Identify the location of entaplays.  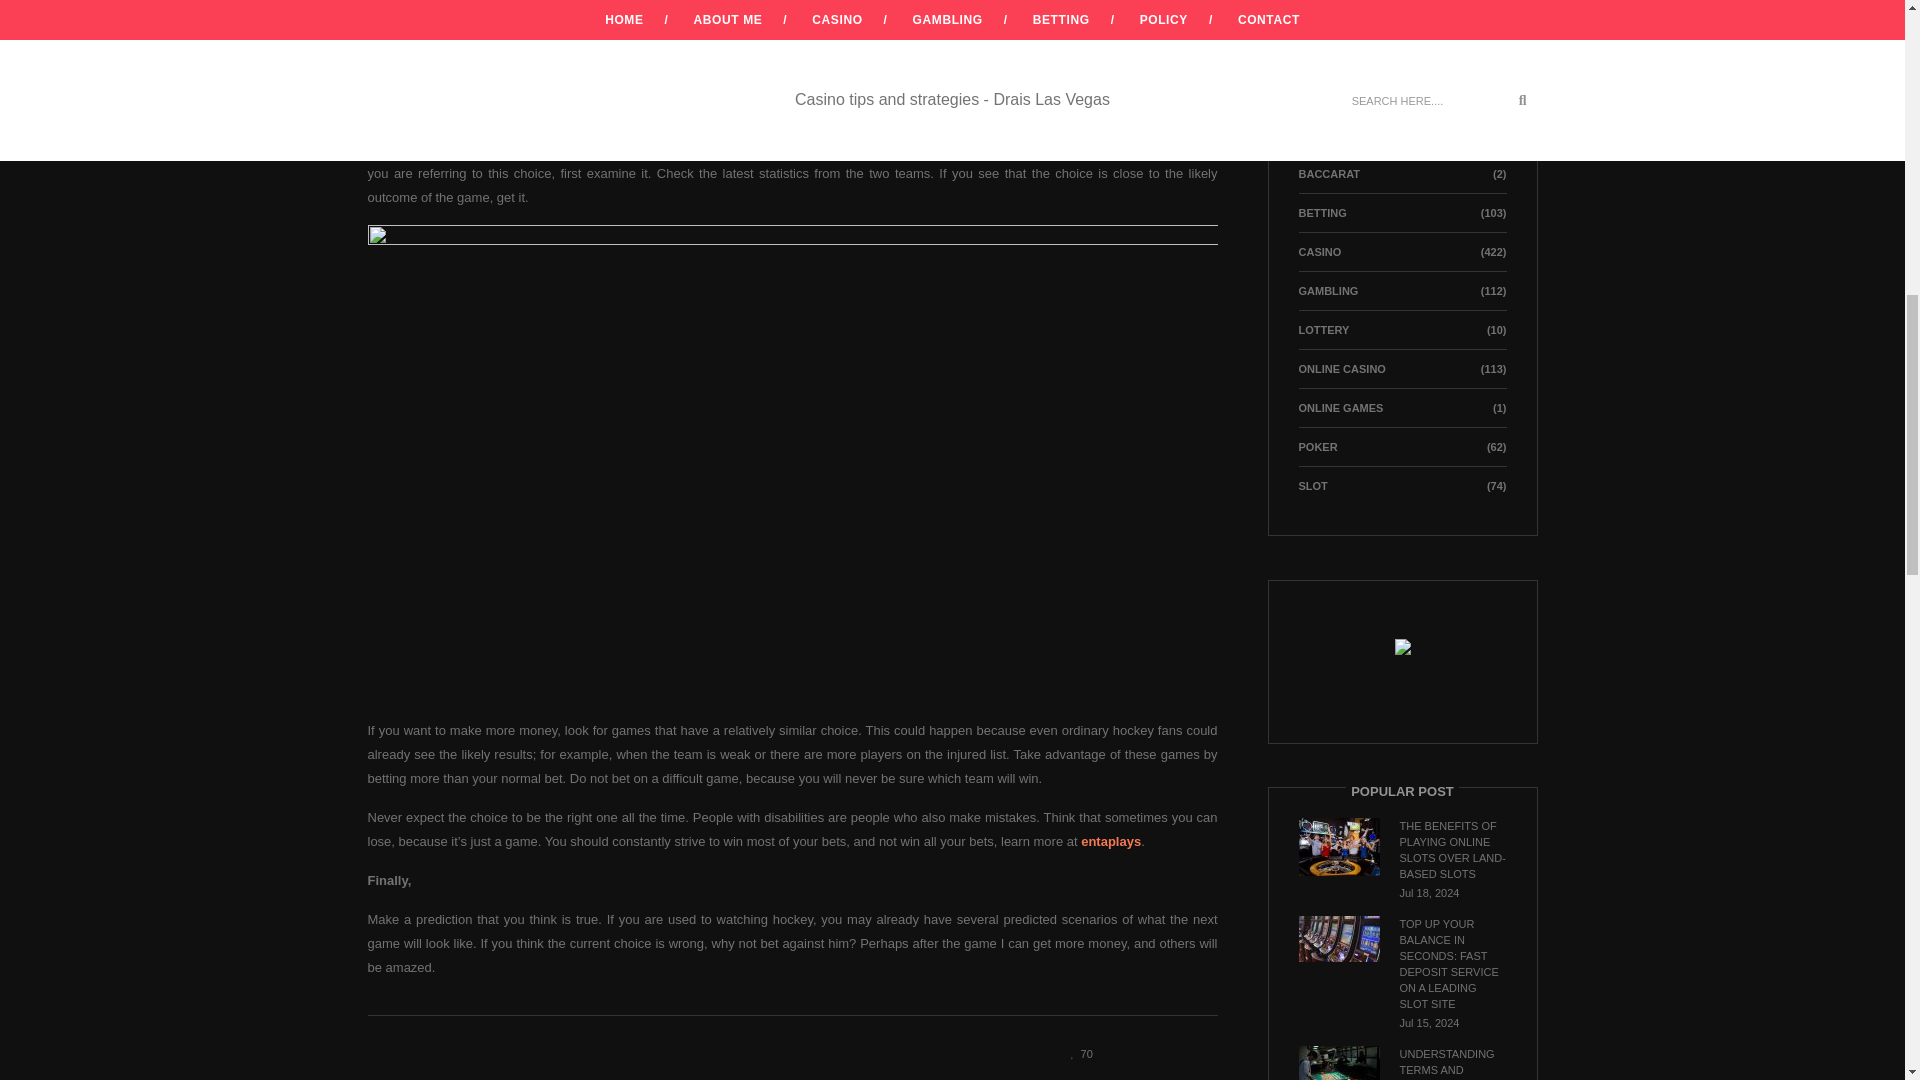
(1110, 840).